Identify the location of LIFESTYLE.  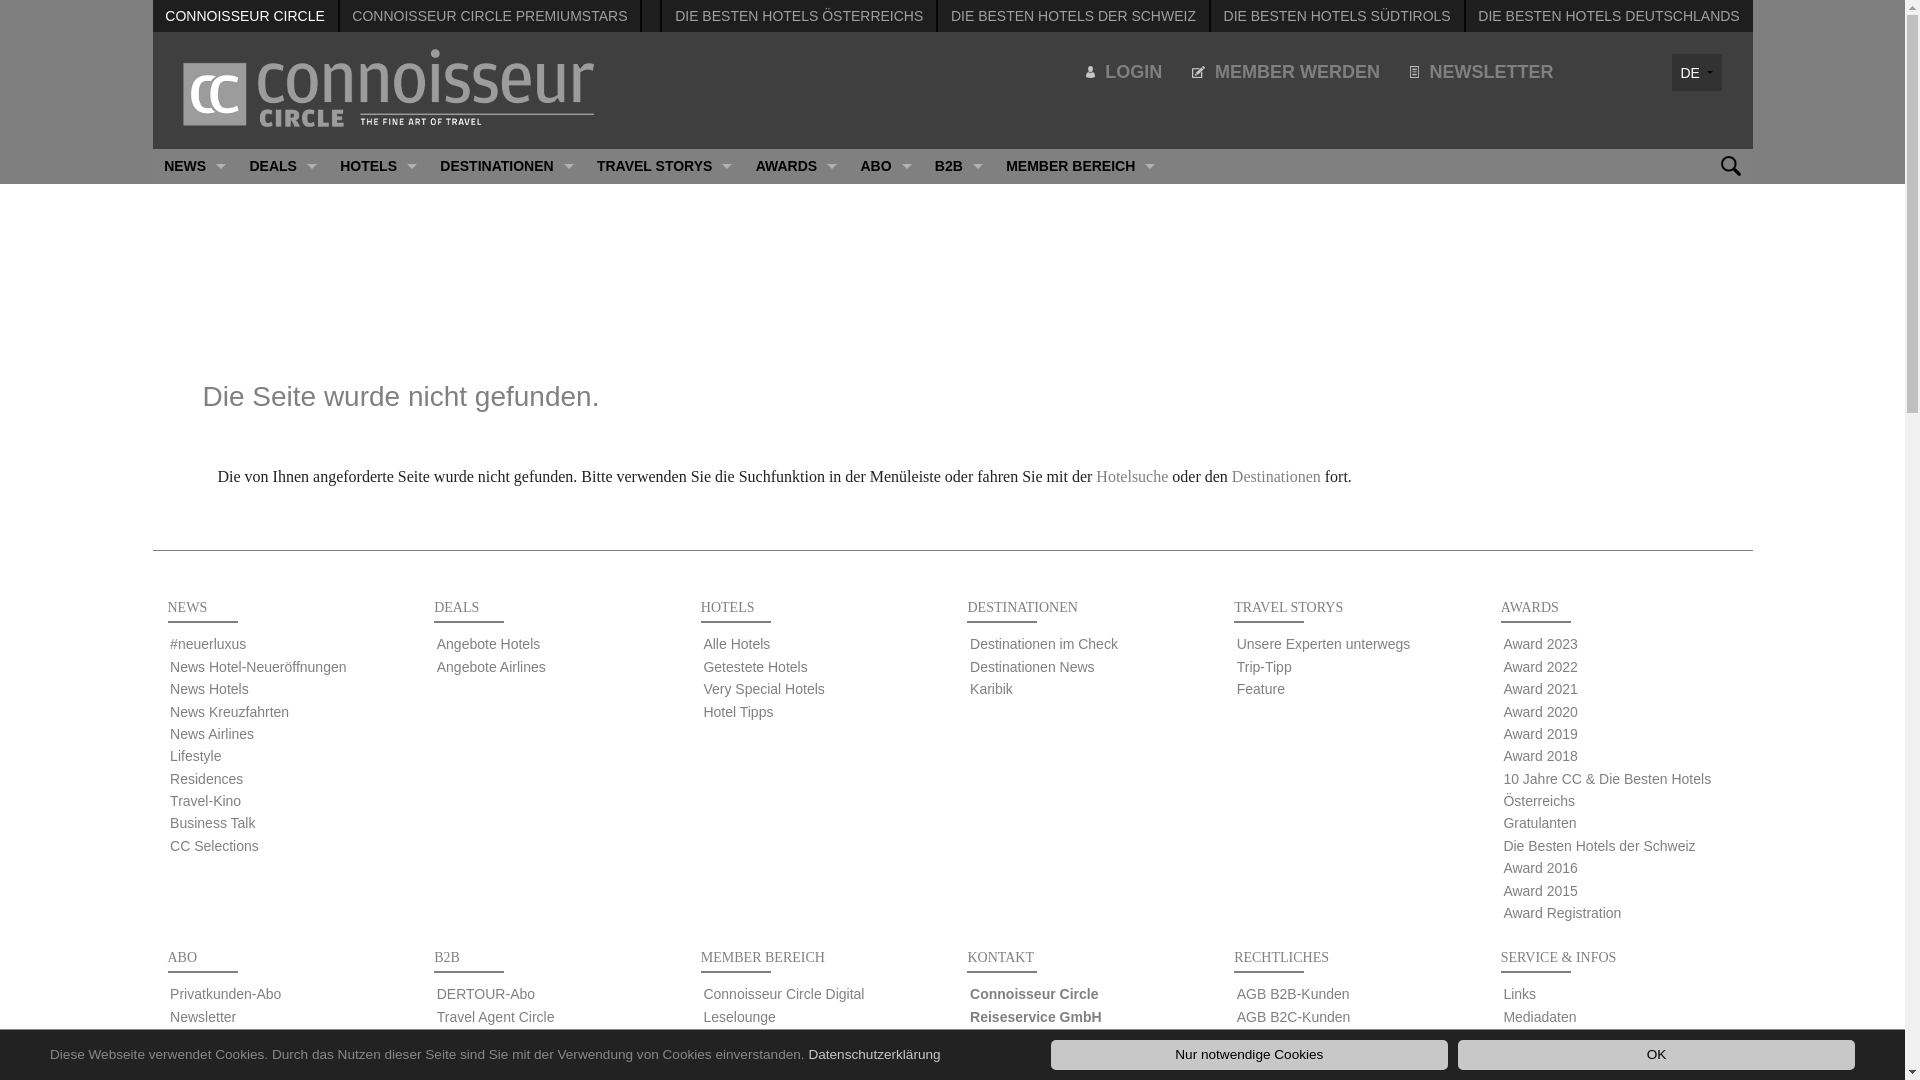
(194, 376).